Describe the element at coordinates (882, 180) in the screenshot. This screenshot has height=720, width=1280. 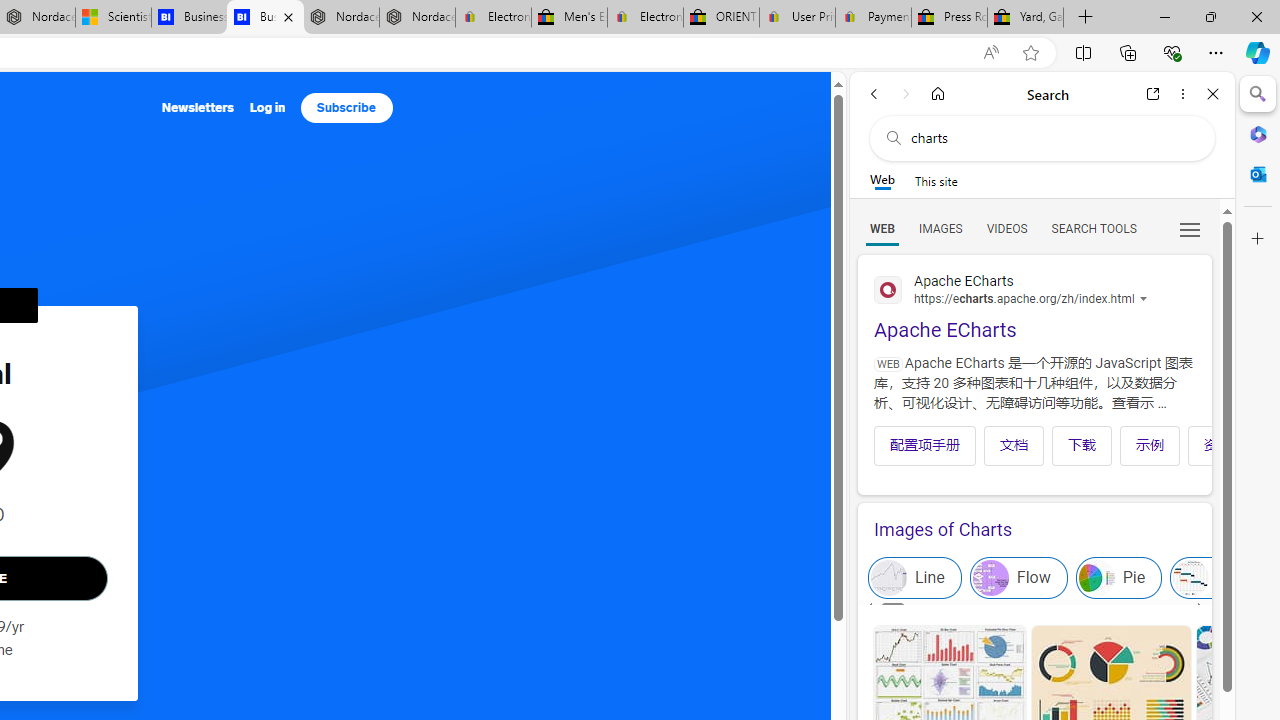
I see `Web scope` at that location.